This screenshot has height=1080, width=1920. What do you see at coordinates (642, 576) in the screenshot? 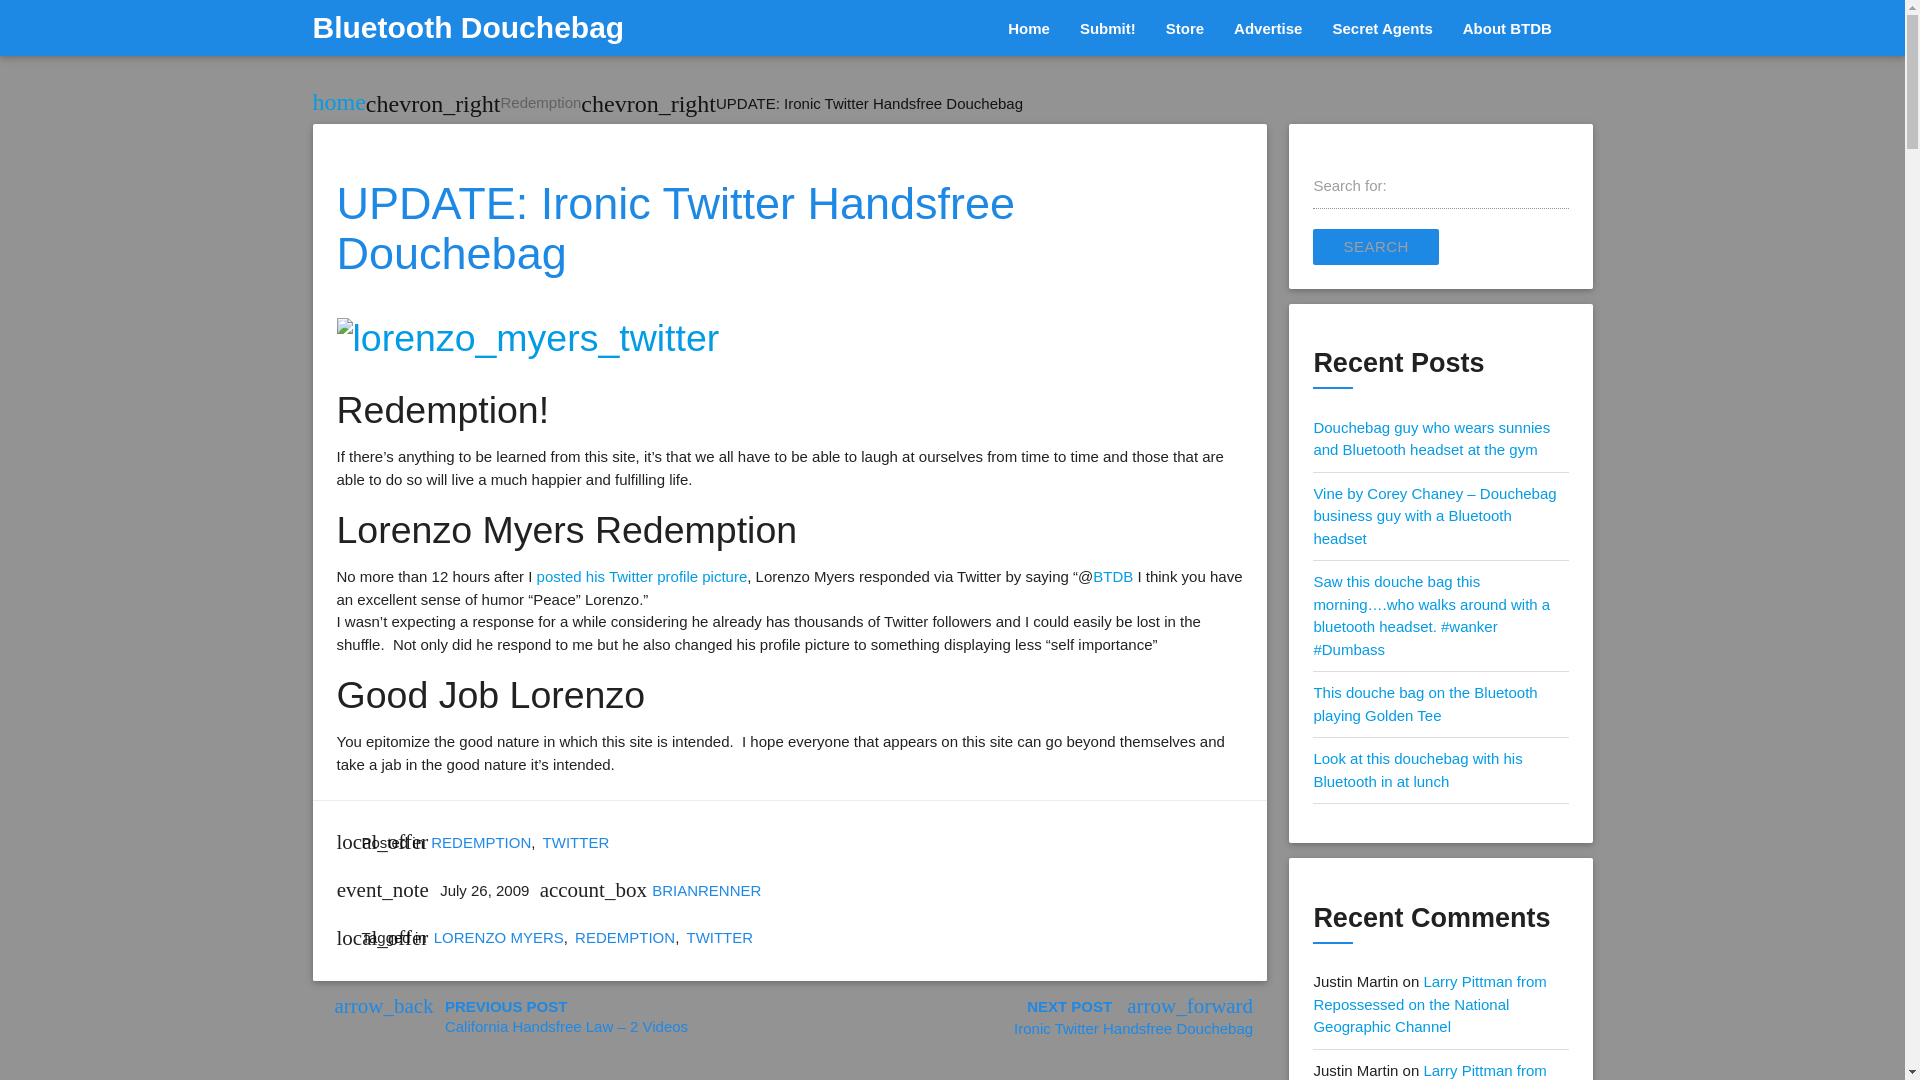
I see `Lorenzo Myers Twitter` at bounding box center [642, 576].